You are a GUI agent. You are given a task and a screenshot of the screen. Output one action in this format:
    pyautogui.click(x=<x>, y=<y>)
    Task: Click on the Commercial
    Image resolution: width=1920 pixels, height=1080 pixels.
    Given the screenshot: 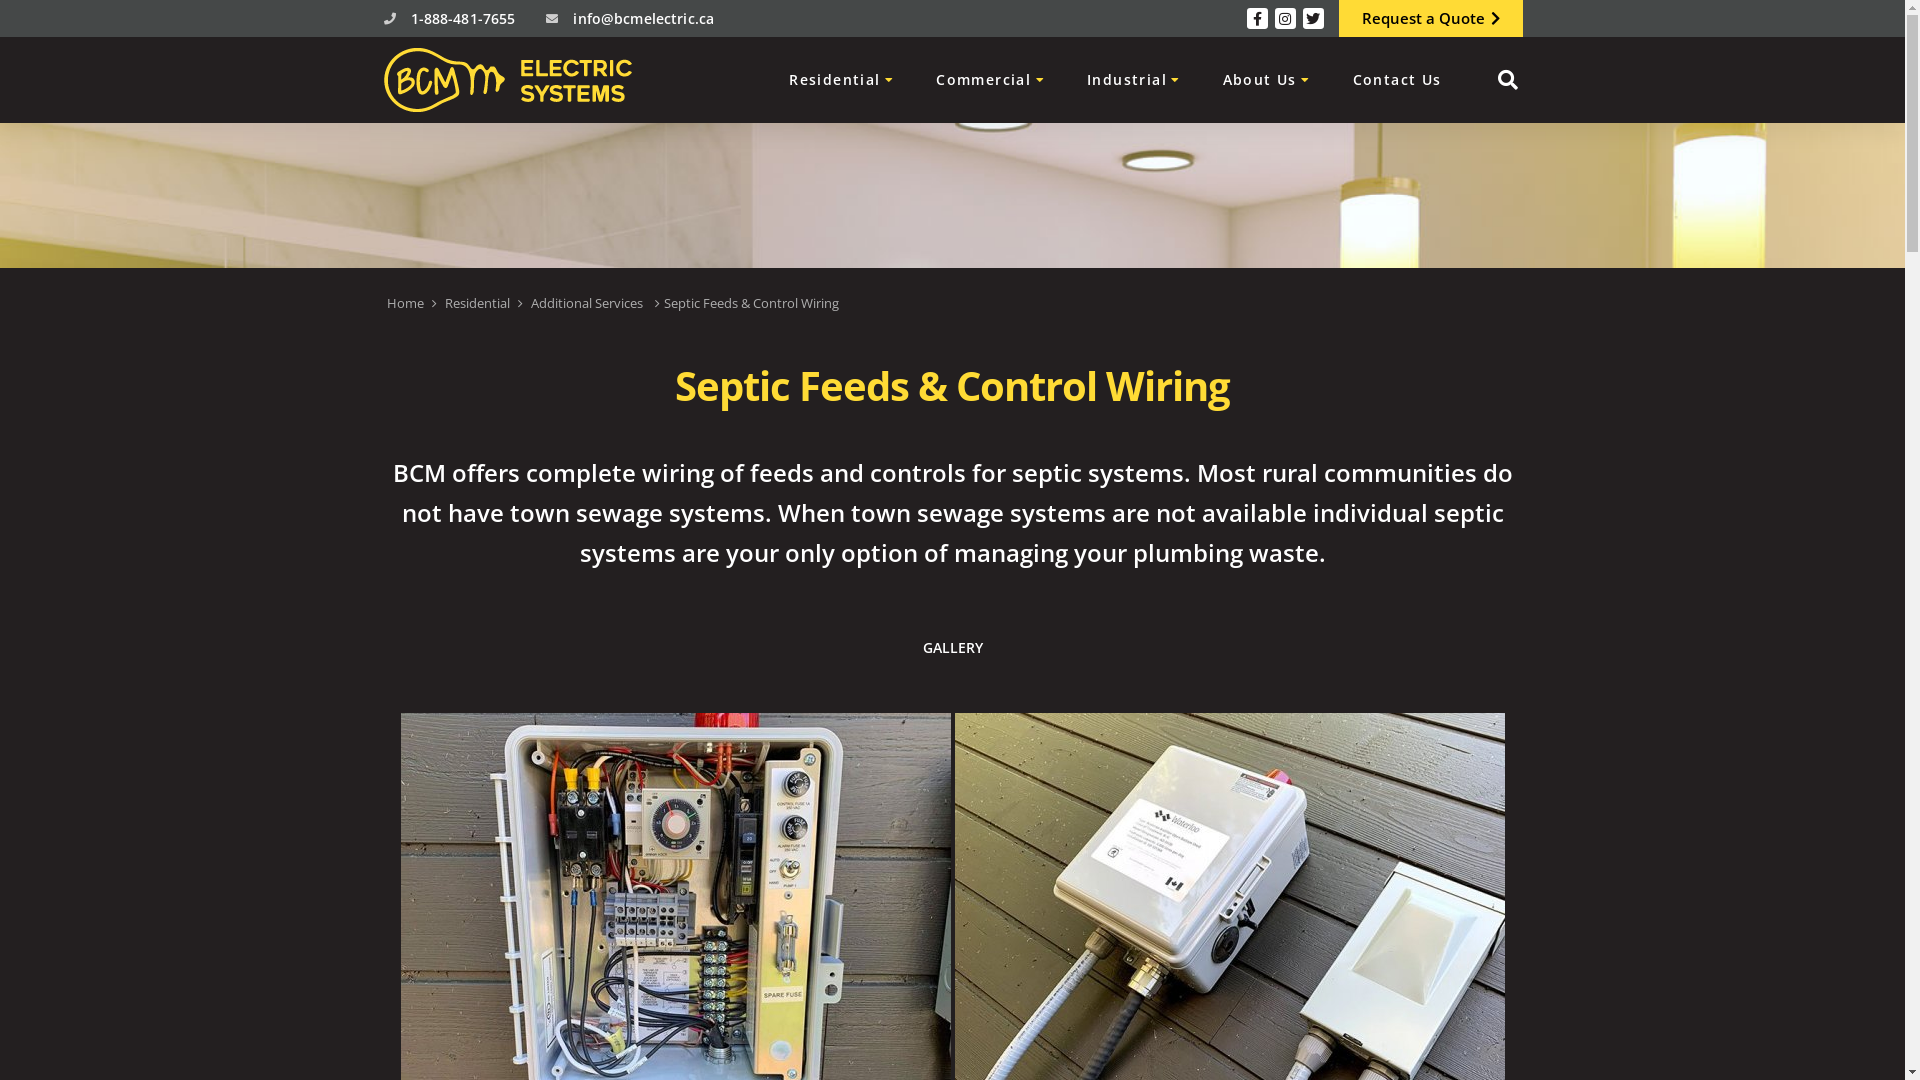 What is the action you would take?
    pyautogui.click(x=990, y=80)
    